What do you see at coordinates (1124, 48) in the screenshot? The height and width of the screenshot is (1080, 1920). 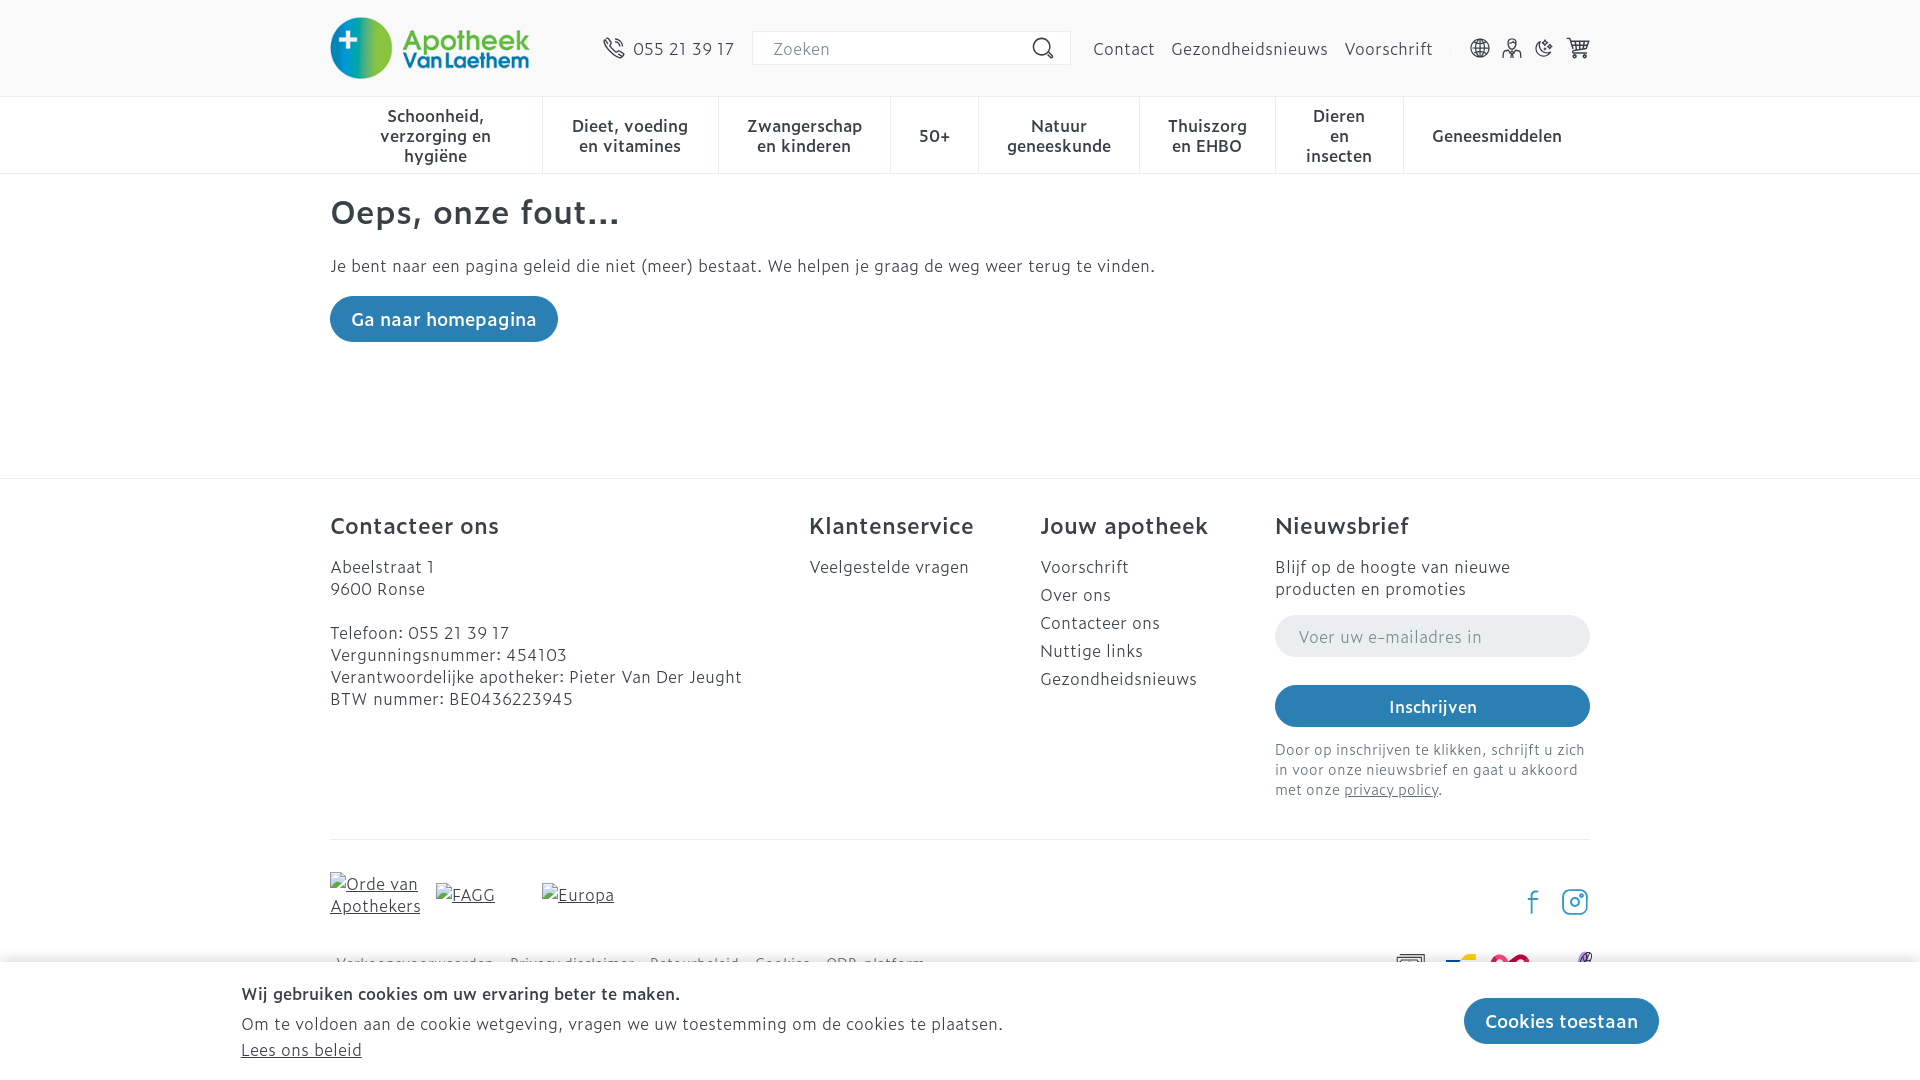 I see `Contact` at bounding box center [1124, 48].